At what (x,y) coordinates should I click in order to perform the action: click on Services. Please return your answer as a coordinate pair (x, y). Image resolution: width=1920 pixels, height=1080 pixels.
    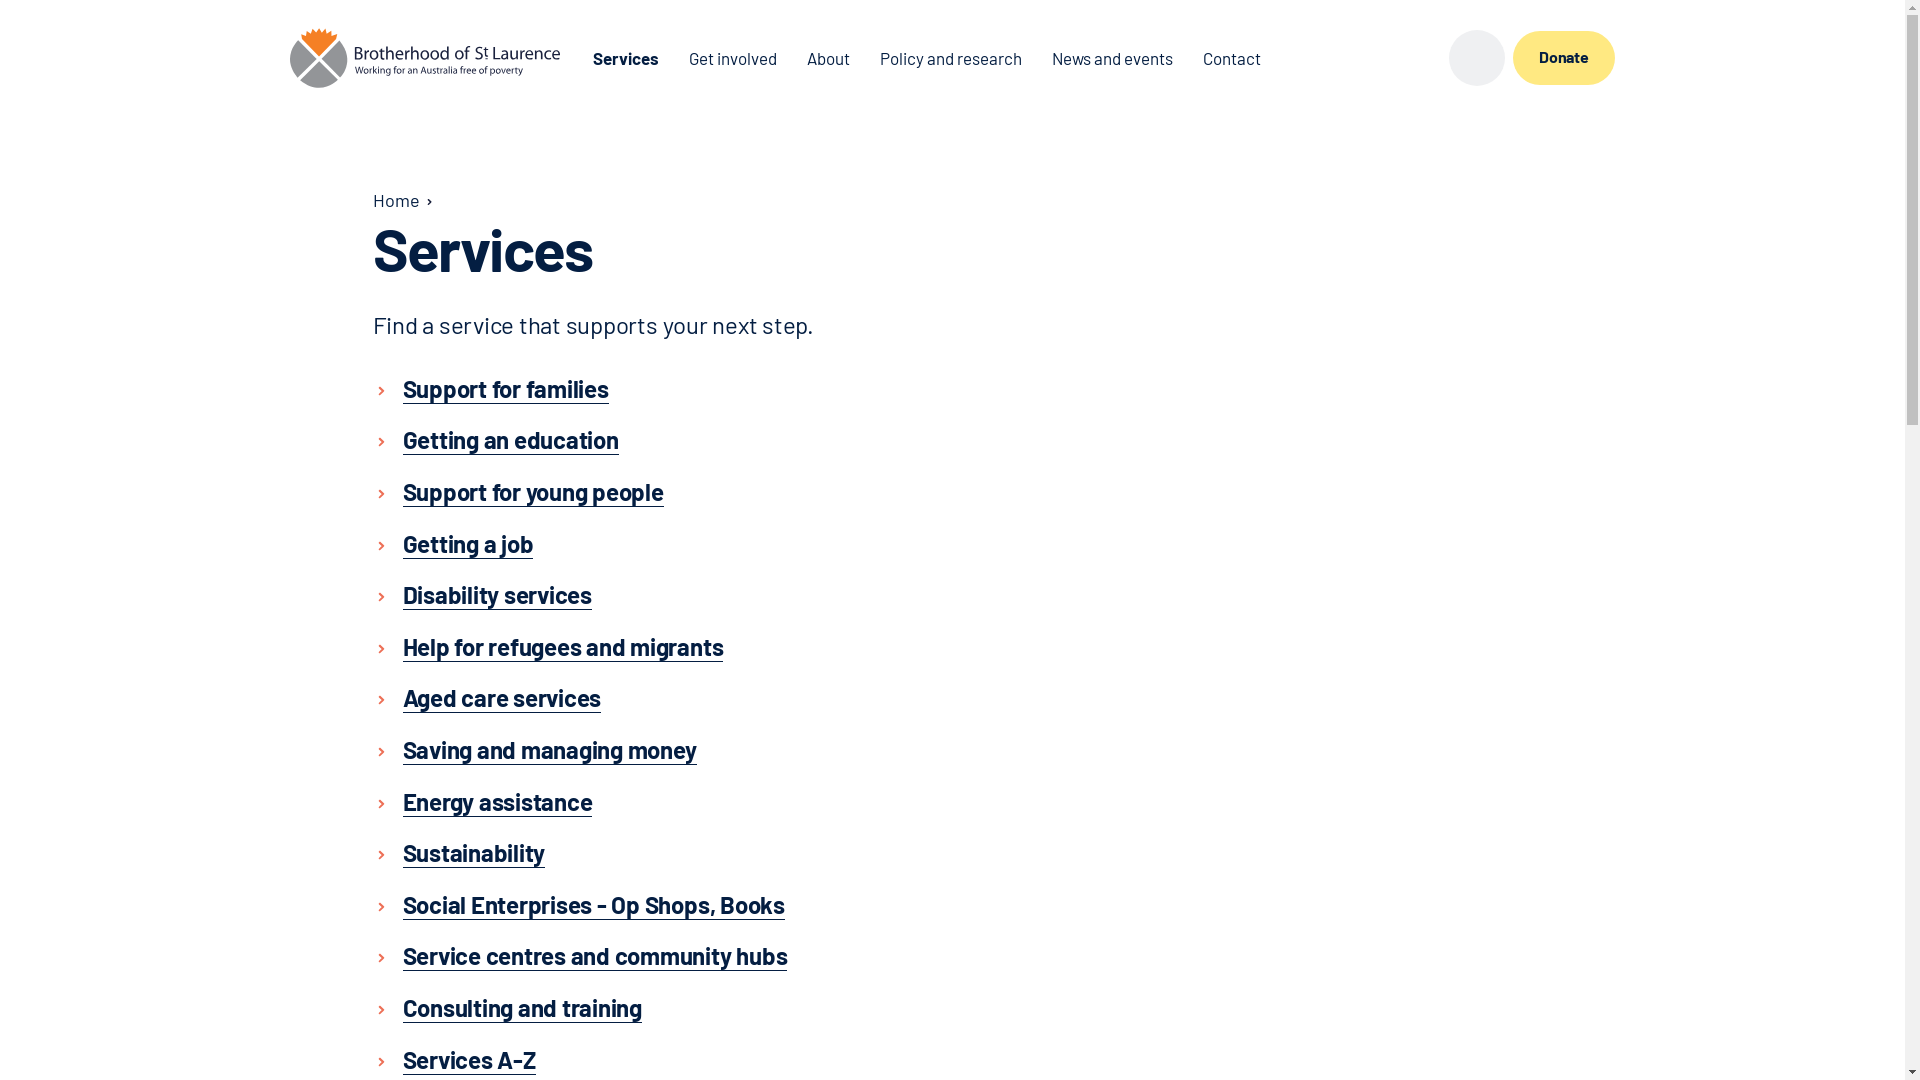
    Looking at the image, I should click on (626, 58).